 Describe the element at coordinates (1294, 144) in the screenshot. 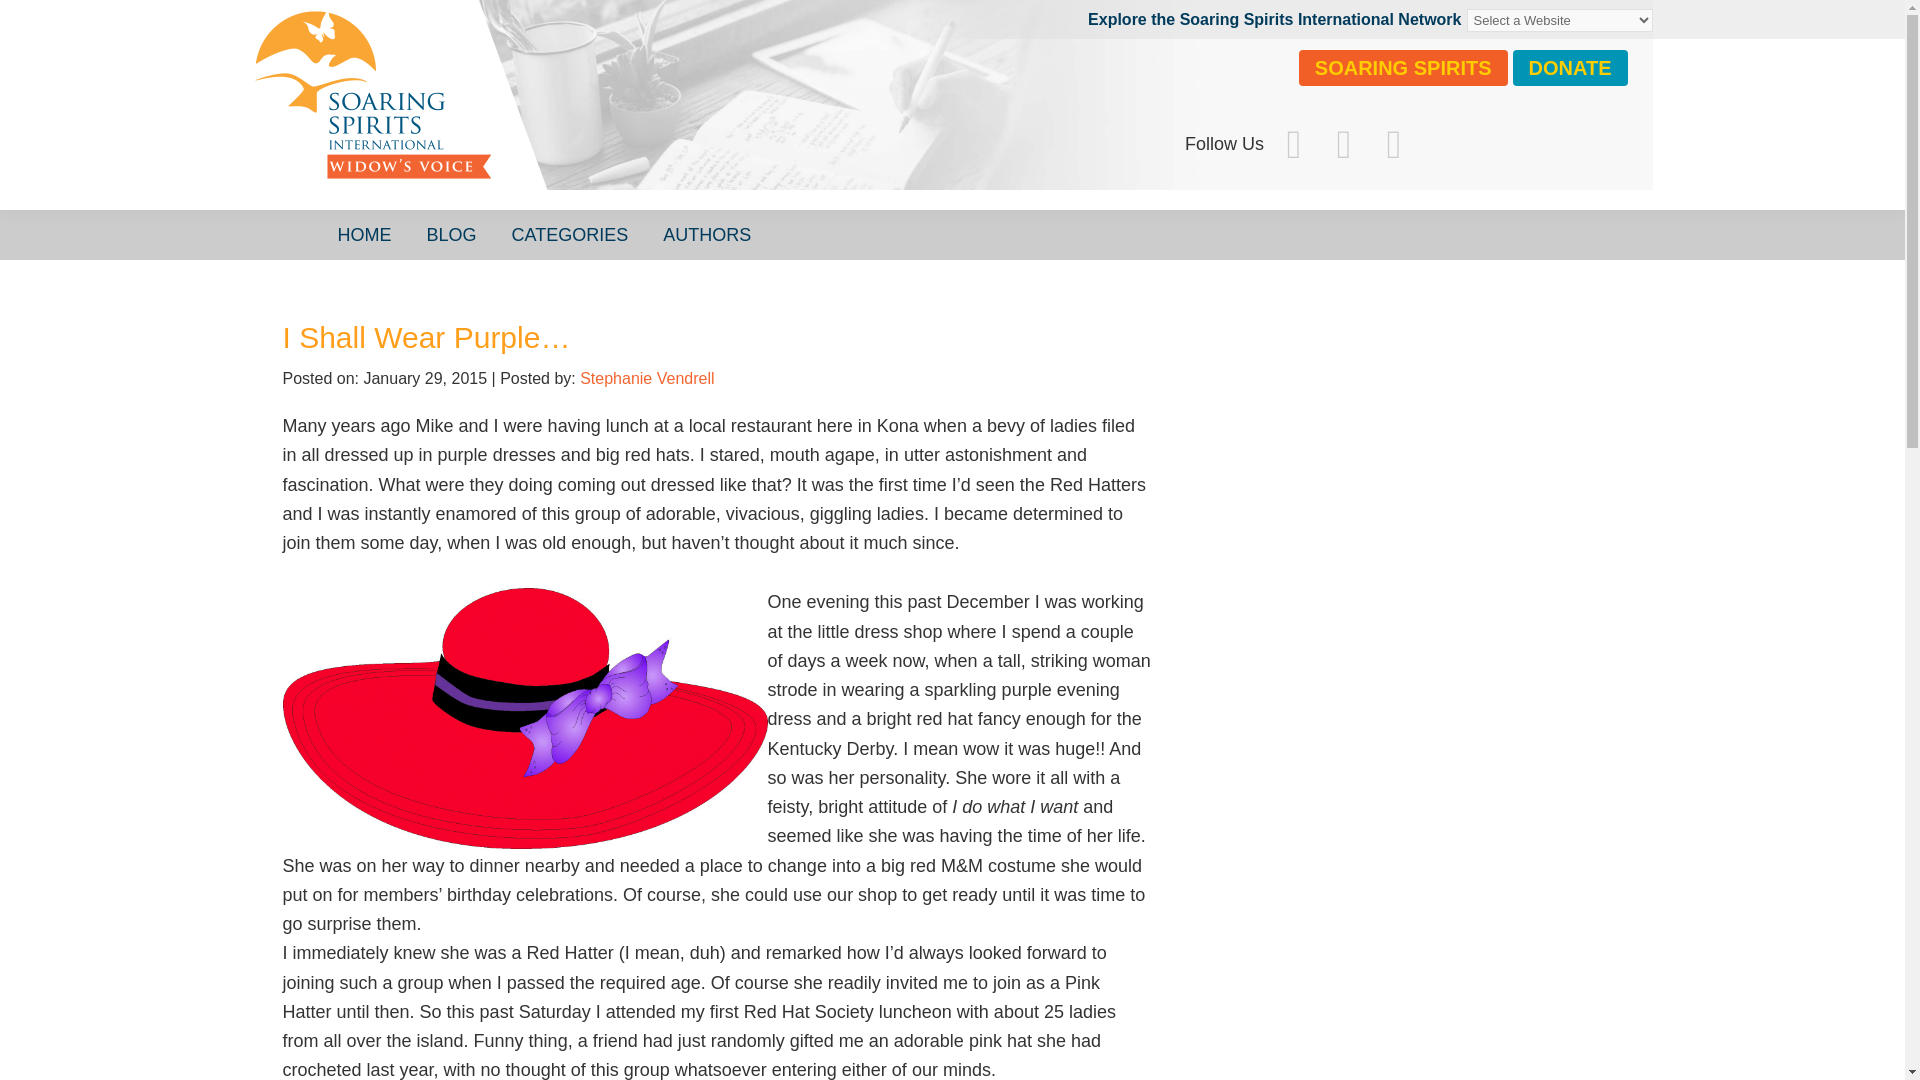

I see `Facebook` at that location.